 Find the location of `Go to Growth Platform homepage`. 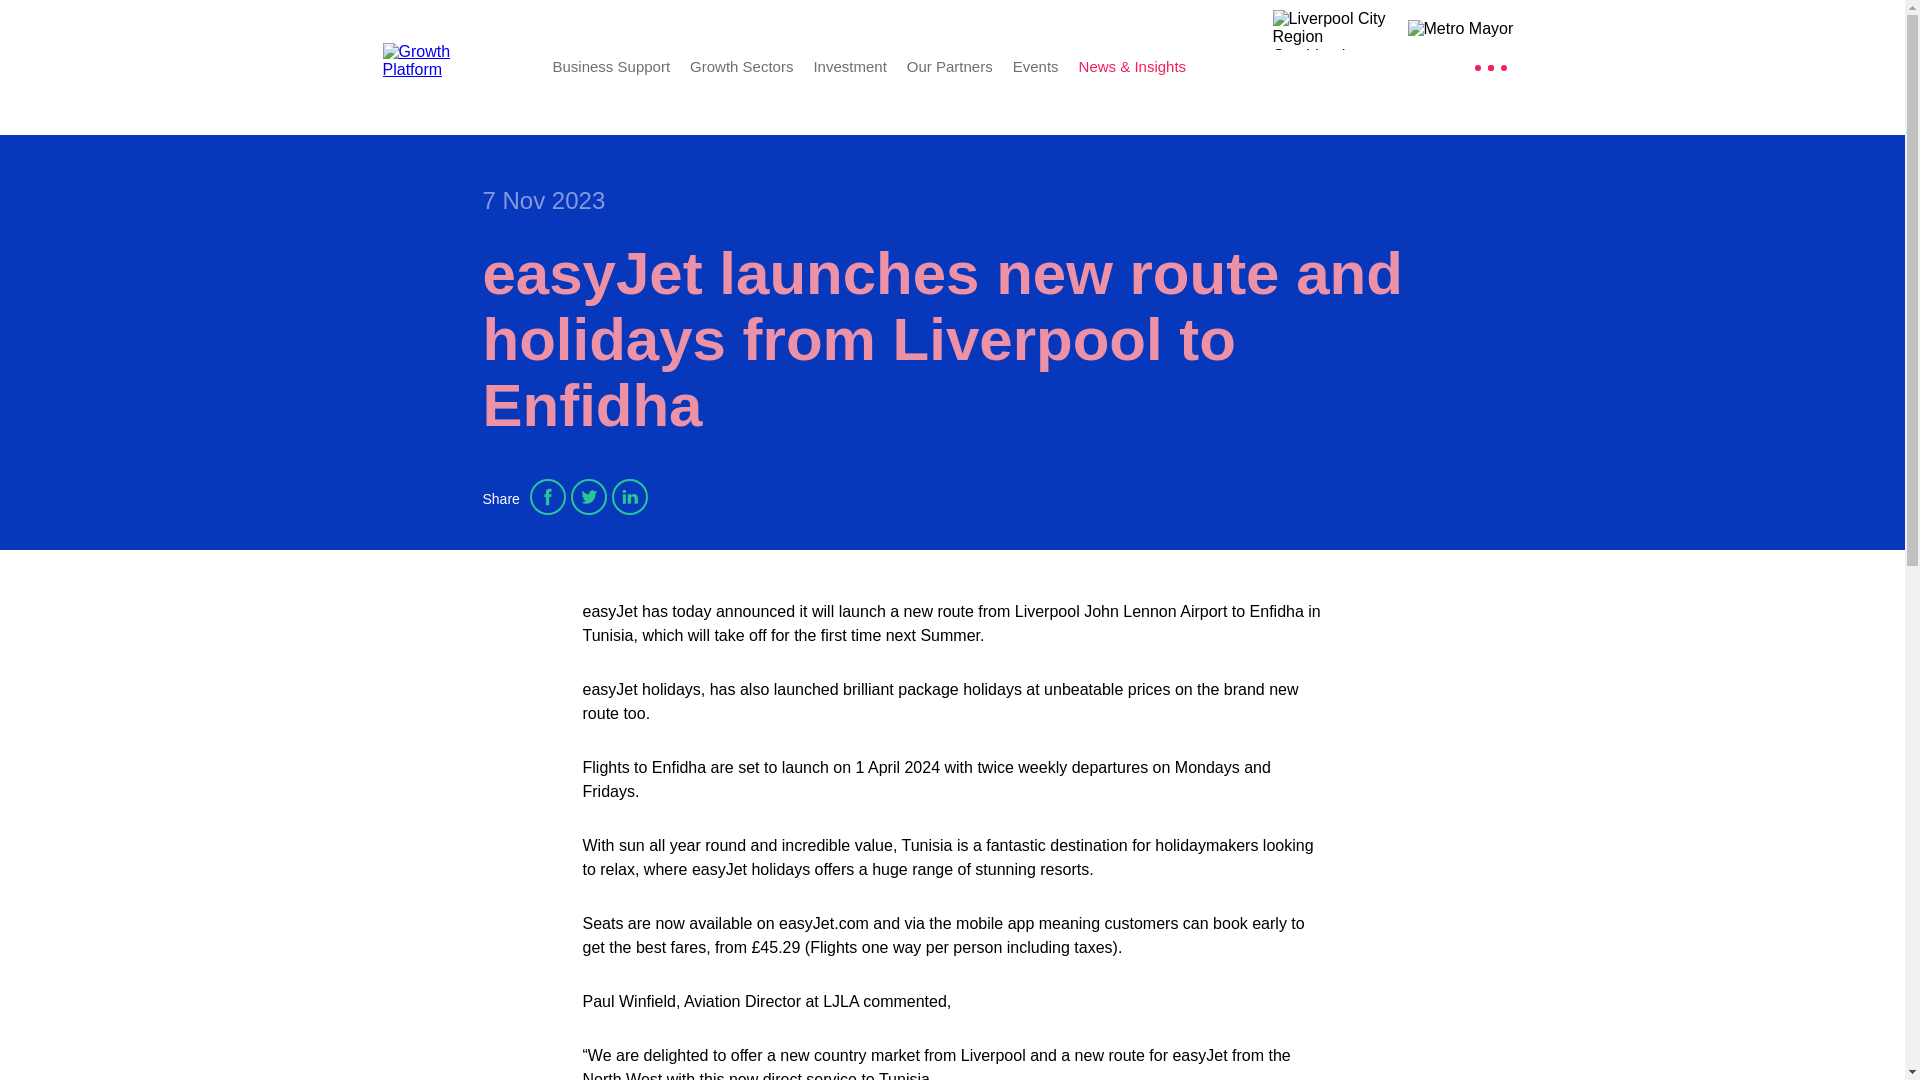

Go to Growth Platform homepage is located at coordinates (452, 66).